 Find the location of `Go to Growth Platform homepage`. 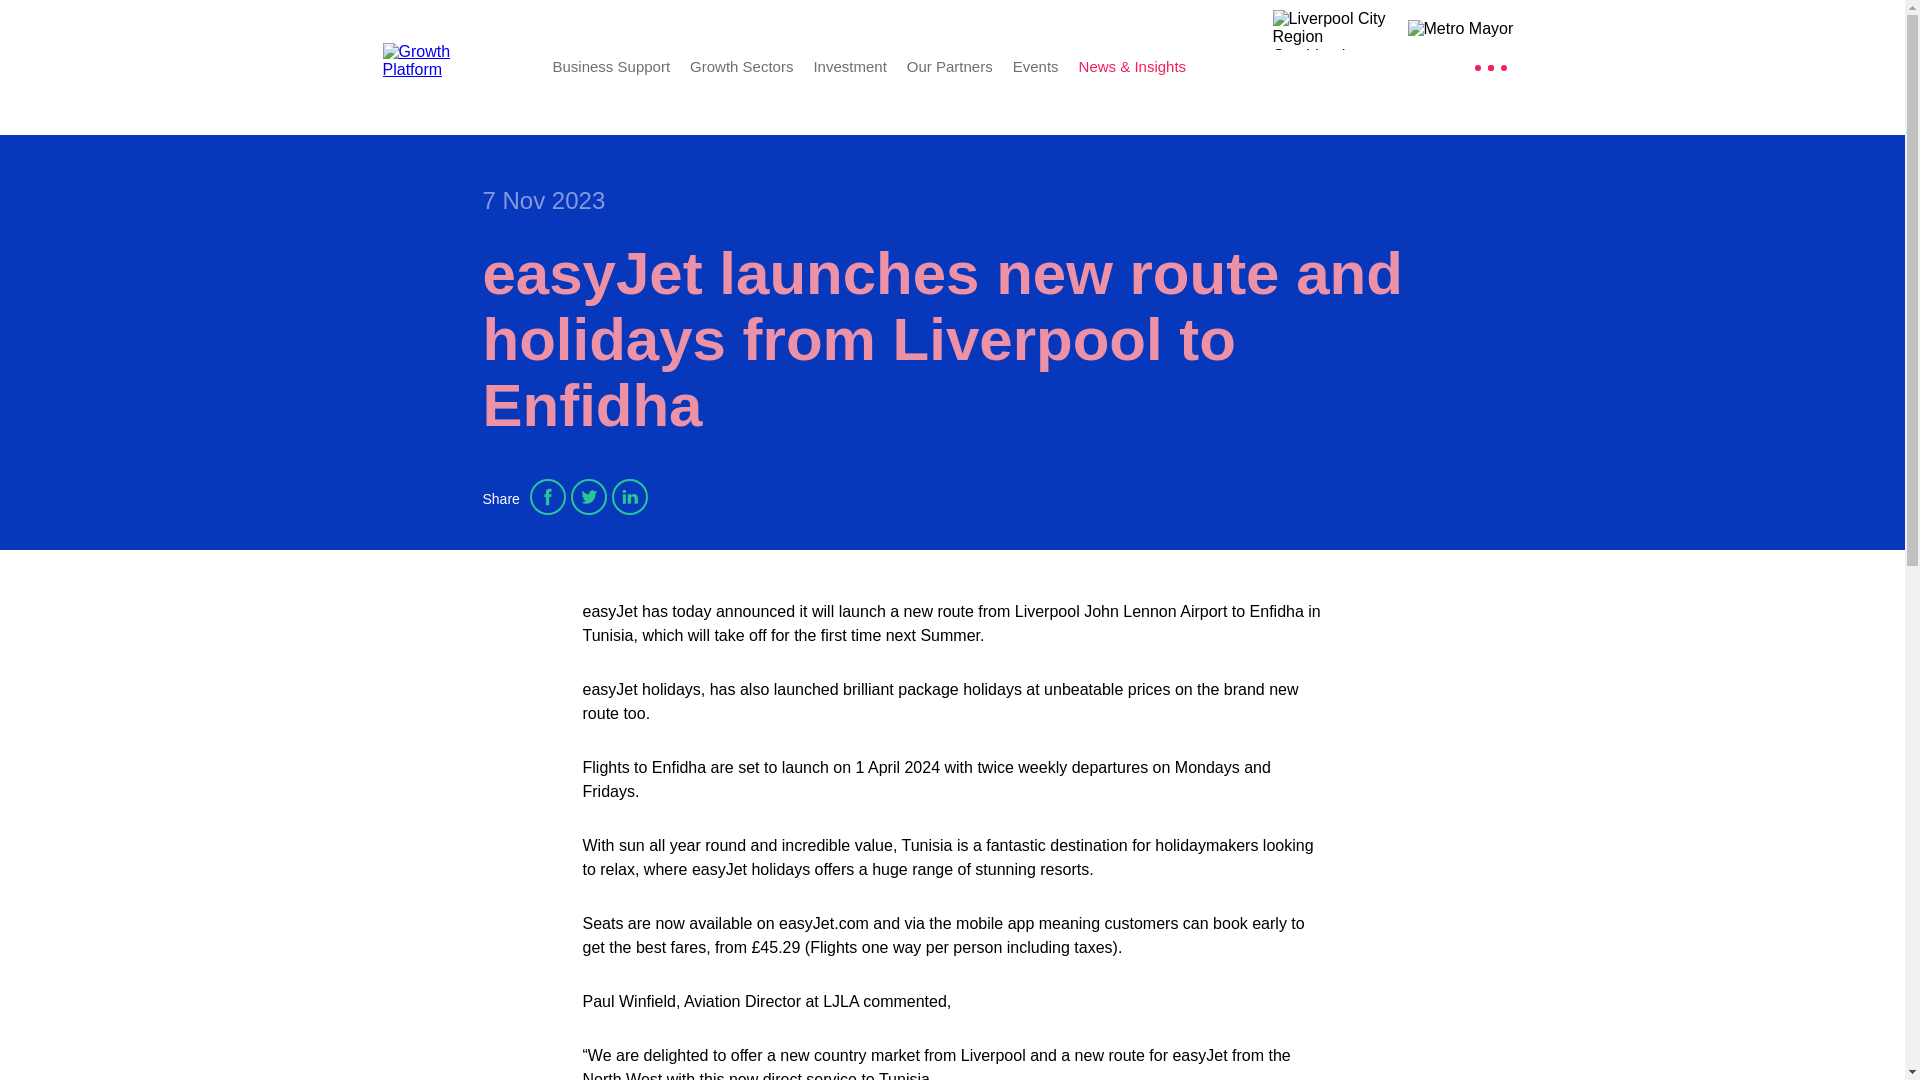

Go to Growth Platform homepage is located at coordinates (452, 66).